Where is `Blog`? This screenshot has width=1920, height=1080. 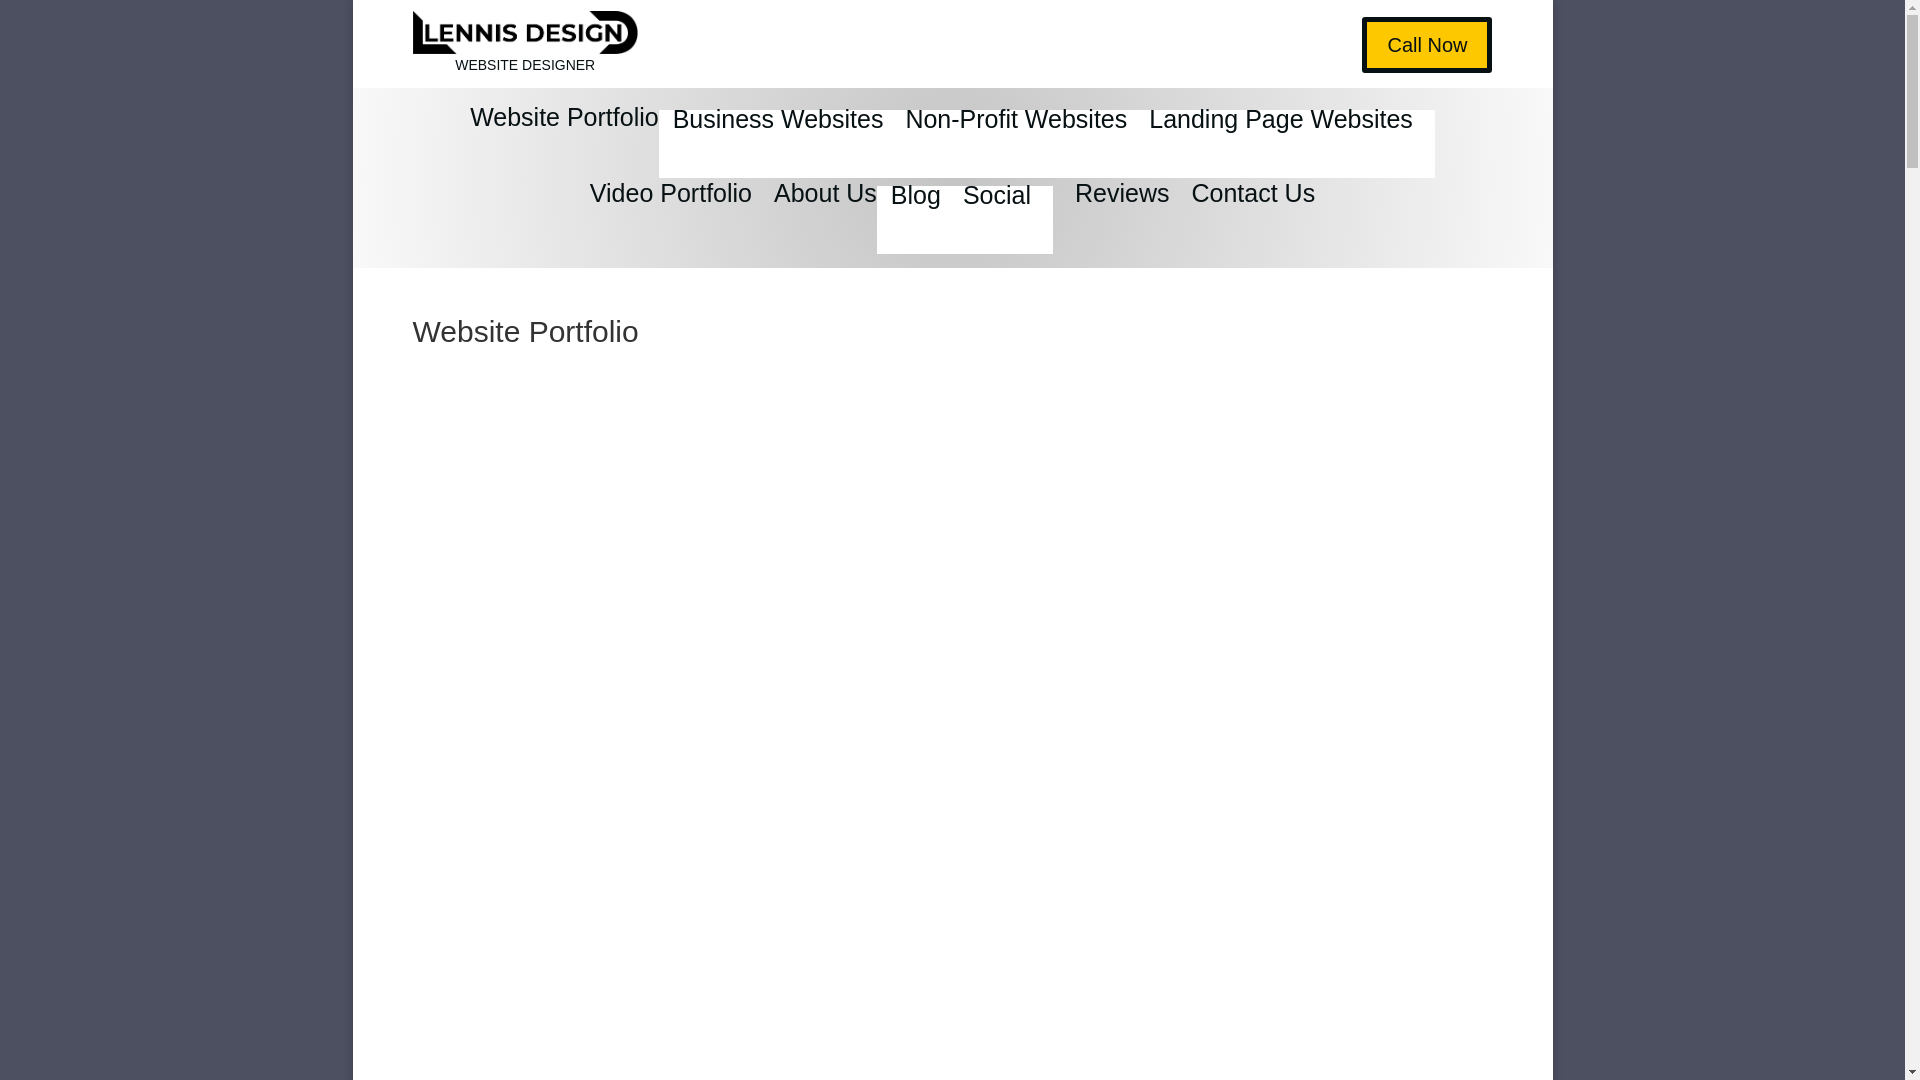 Blog is located at coordinates (915, 209).